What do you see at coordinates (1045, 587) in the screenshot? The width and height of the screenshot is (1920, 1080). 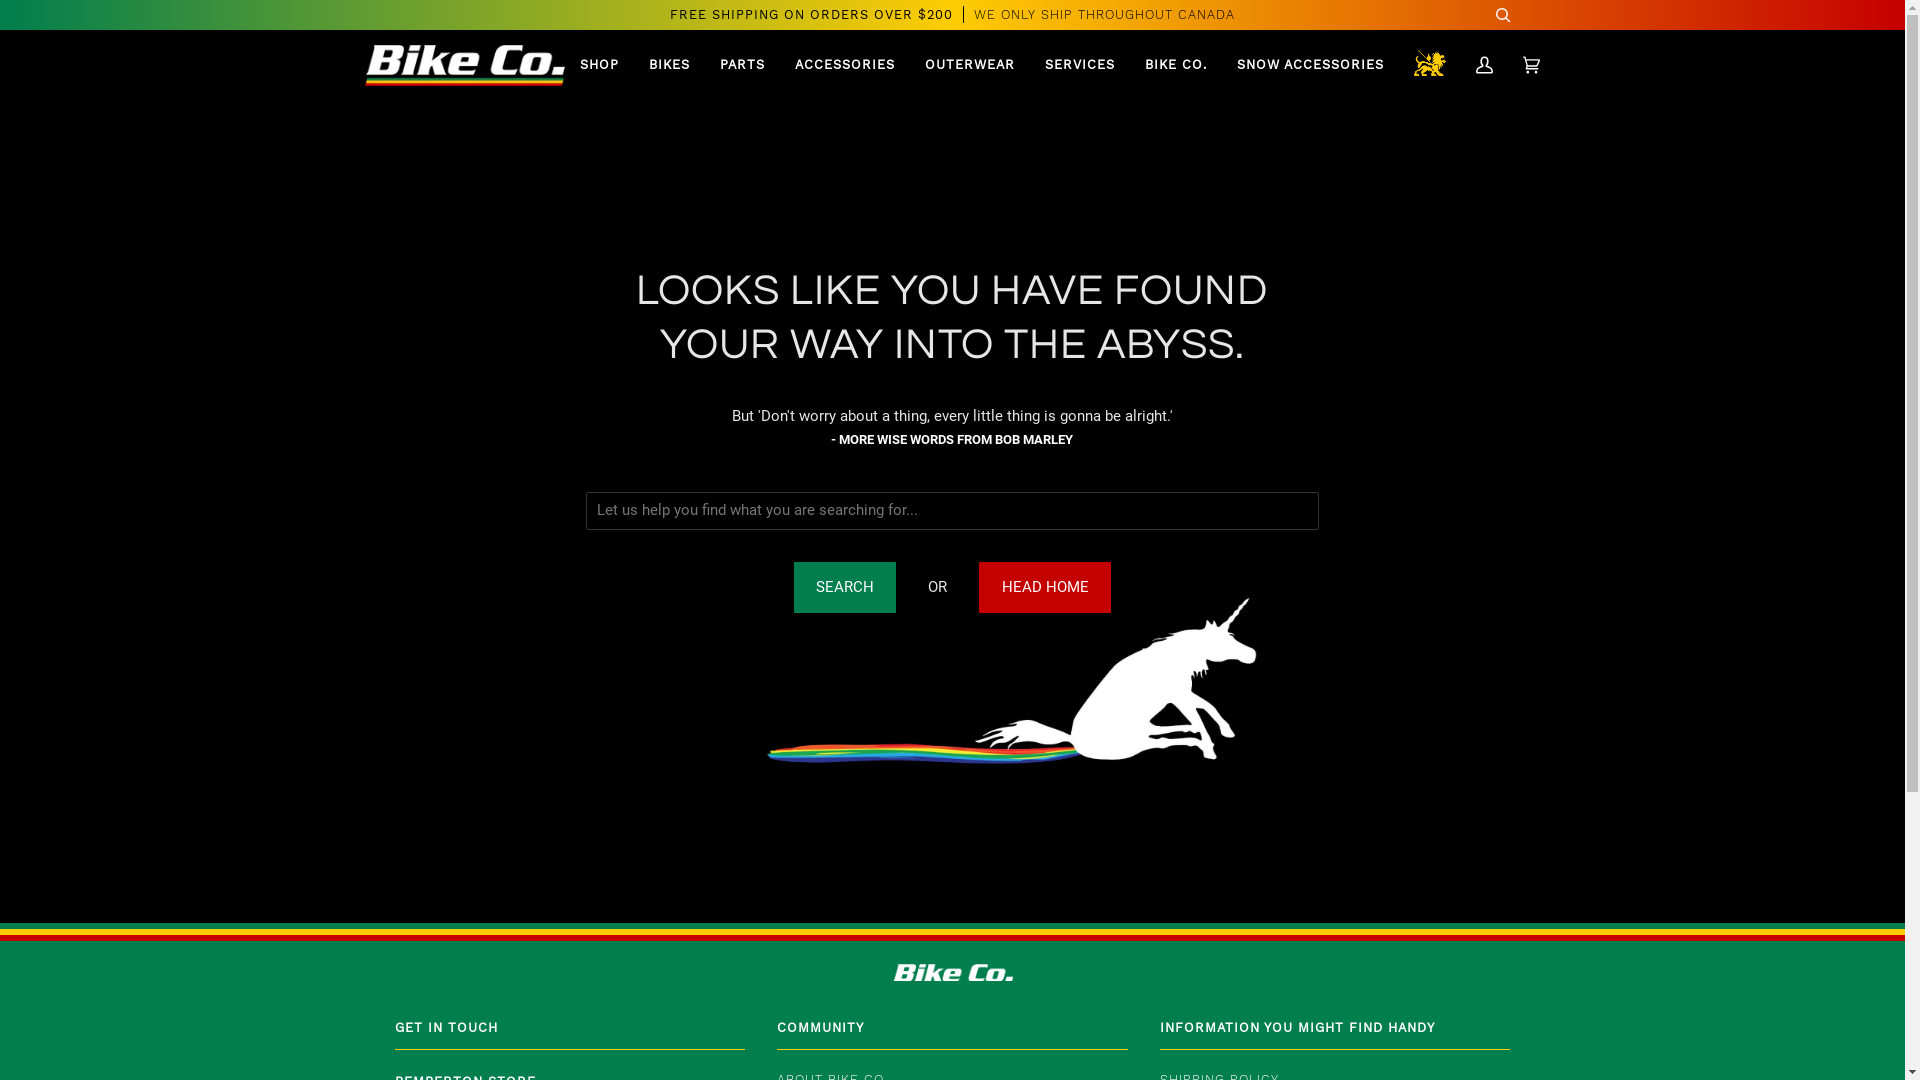 I see `HEAD HOME` at bounding box center [1045, 587].